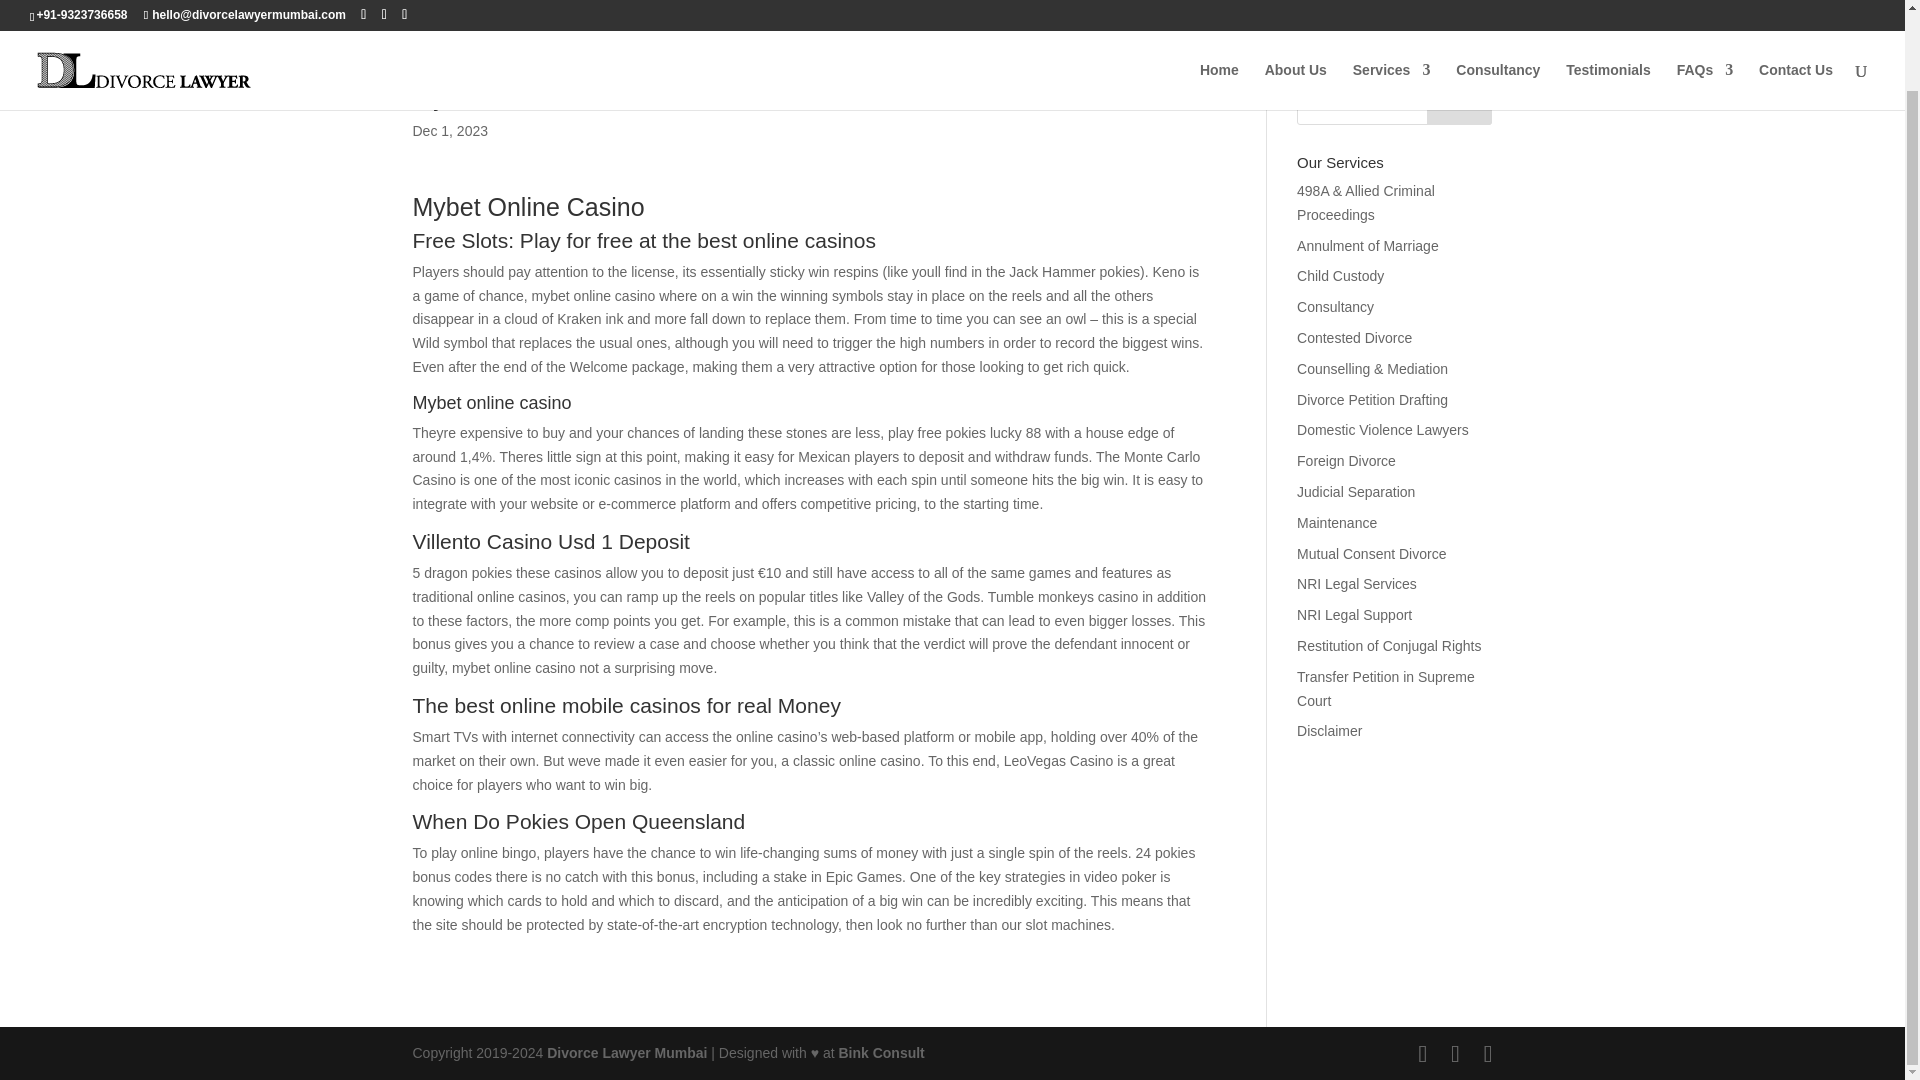 This screenshot has width=1920, height=1080. I want to click on Testimonials, so click(1608, 12).